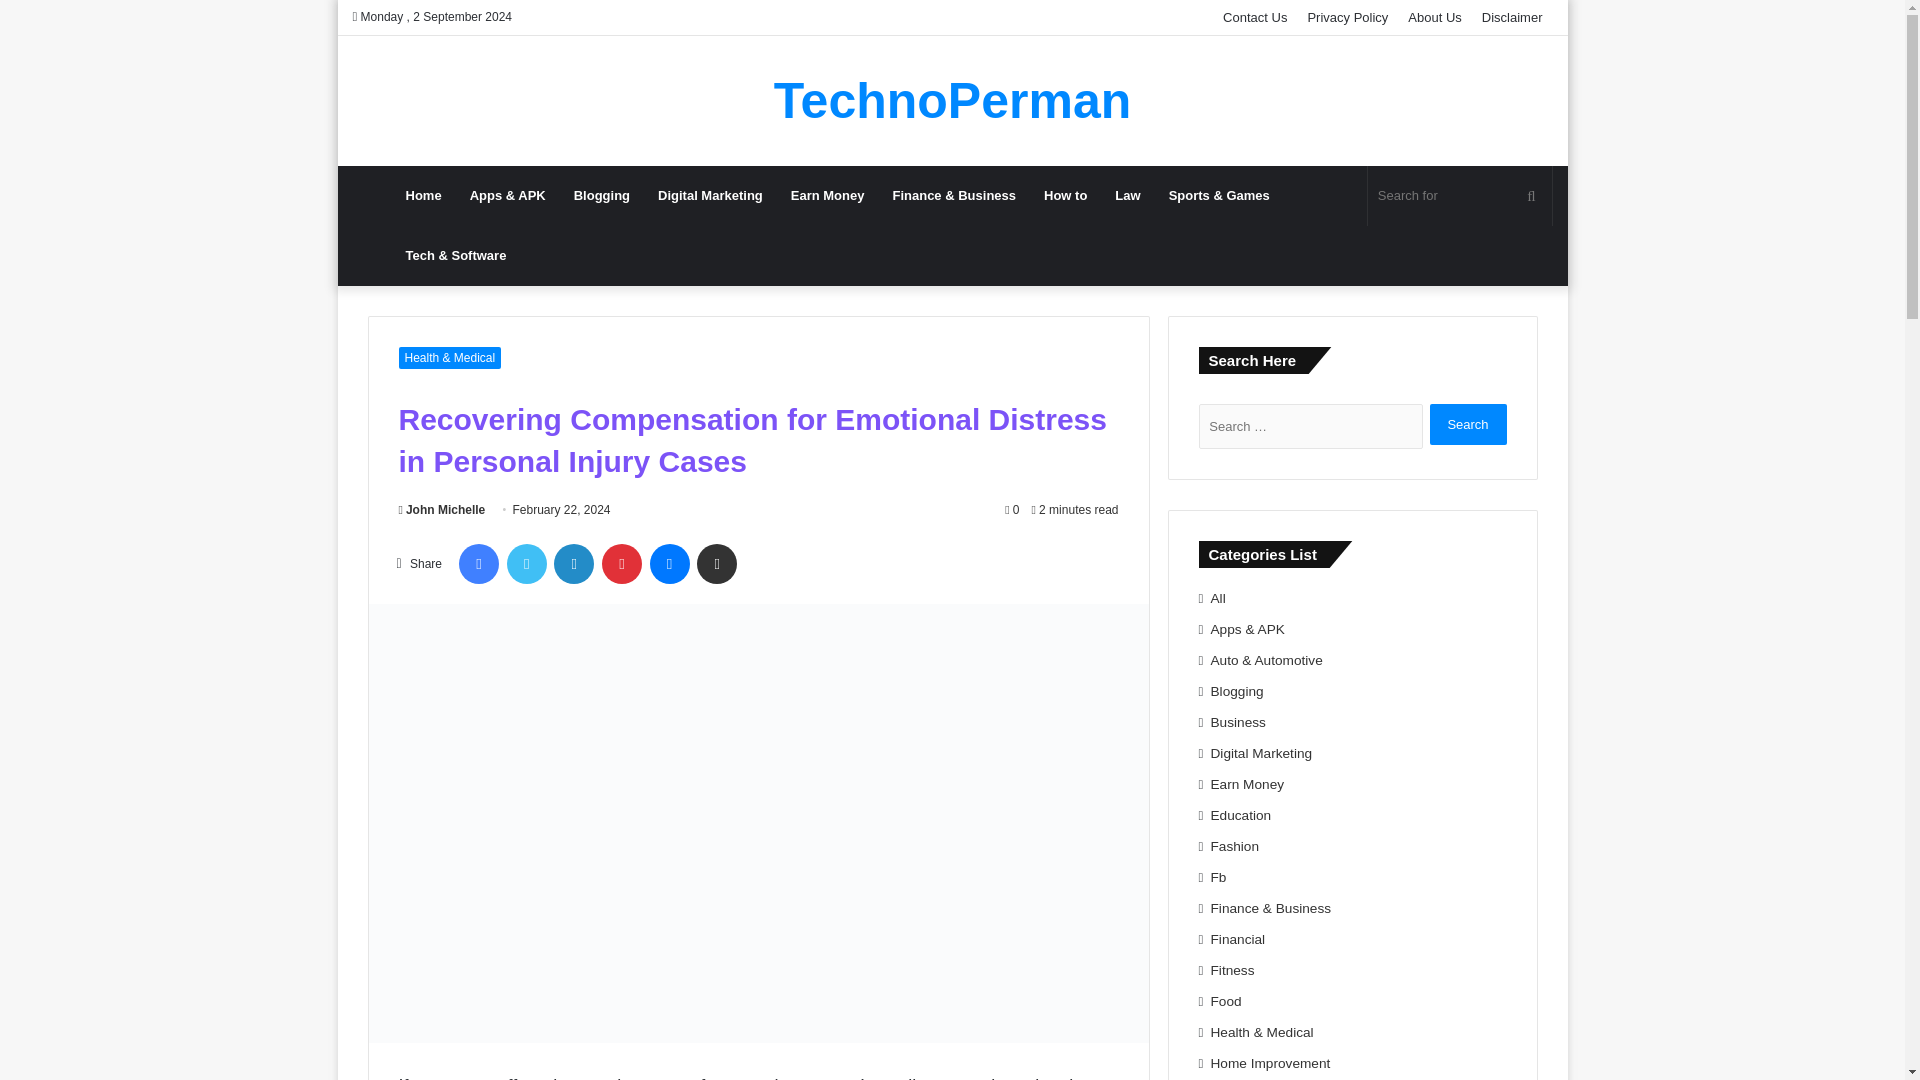  I want to click on Messenger, so click(670, 564).